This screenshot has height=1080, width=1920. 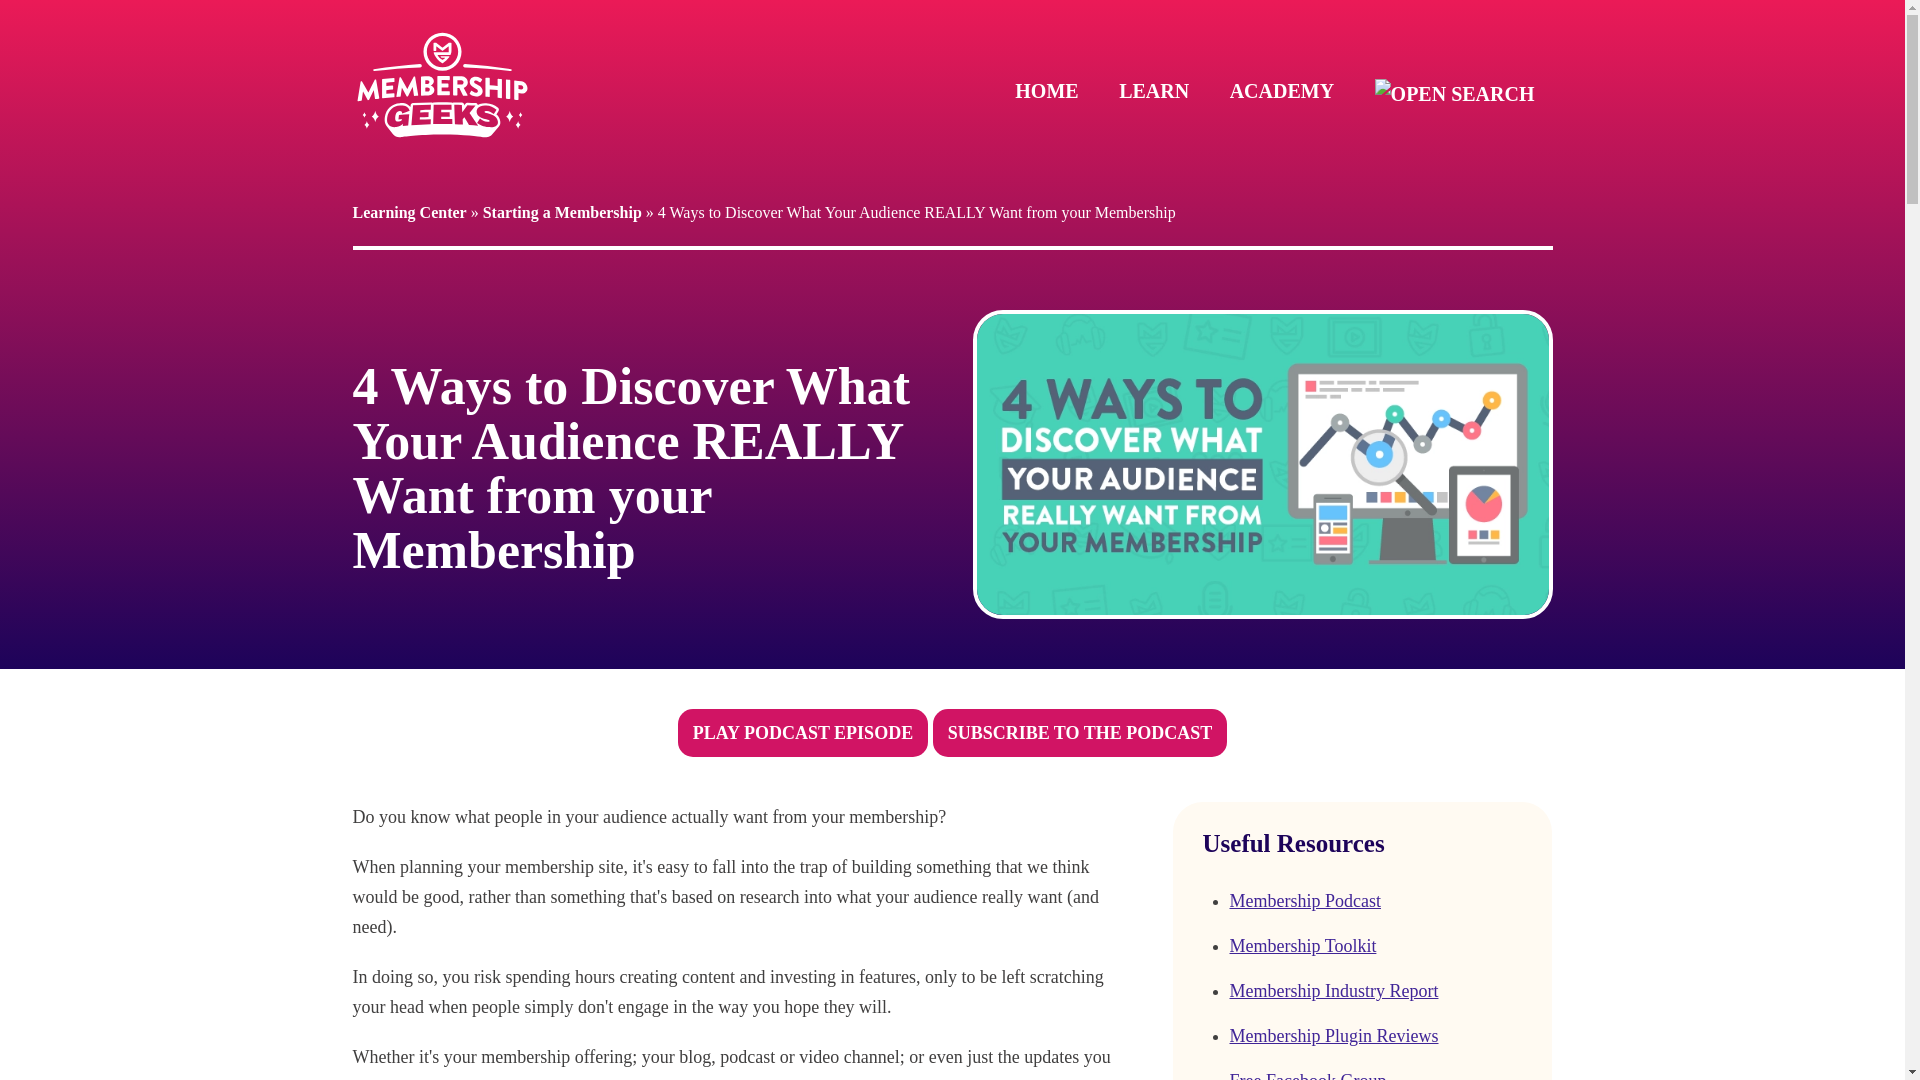 What do you see at coordinates (562, 212) in the screenshot?
I see `Starting a Membership` at bounding box center [562, 212].